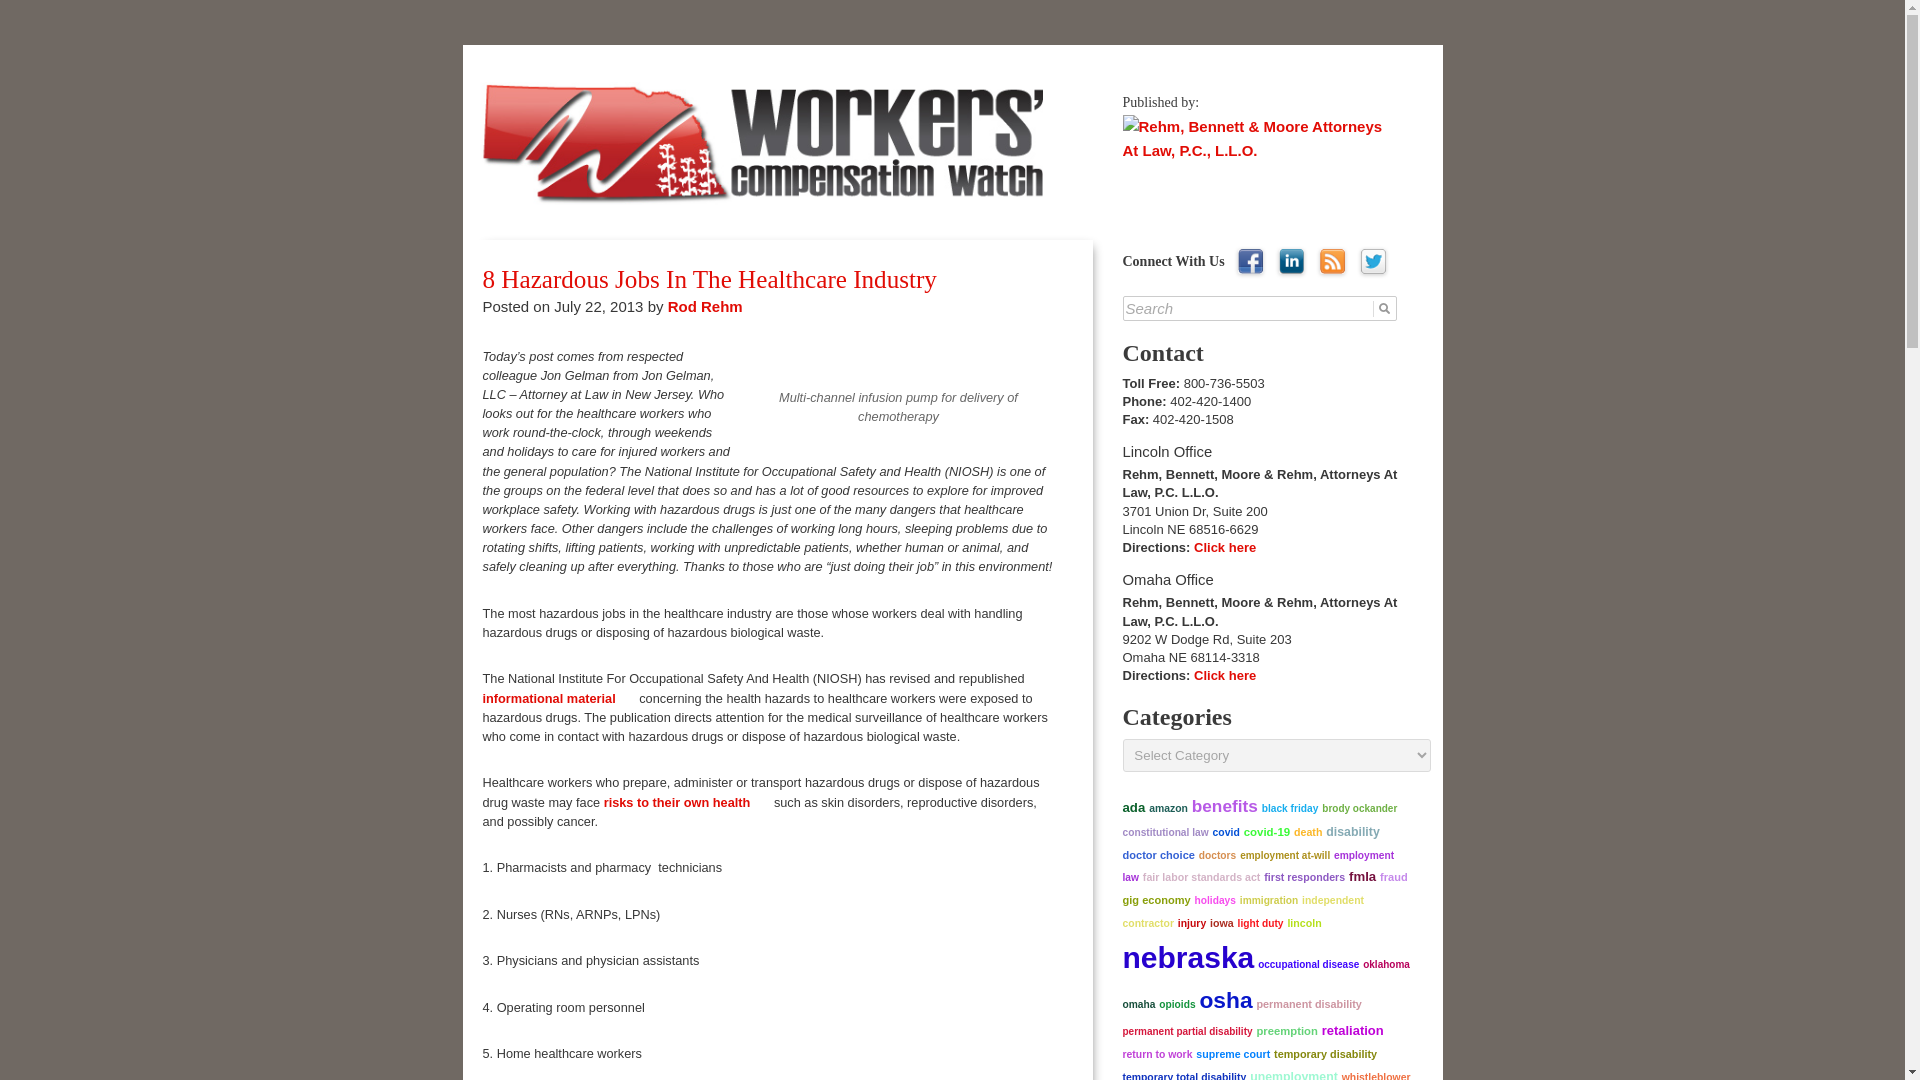  What do you see at coordinates (1260, 308) in the screenshot?
I see `Search` at bounding box center [1260, 308].